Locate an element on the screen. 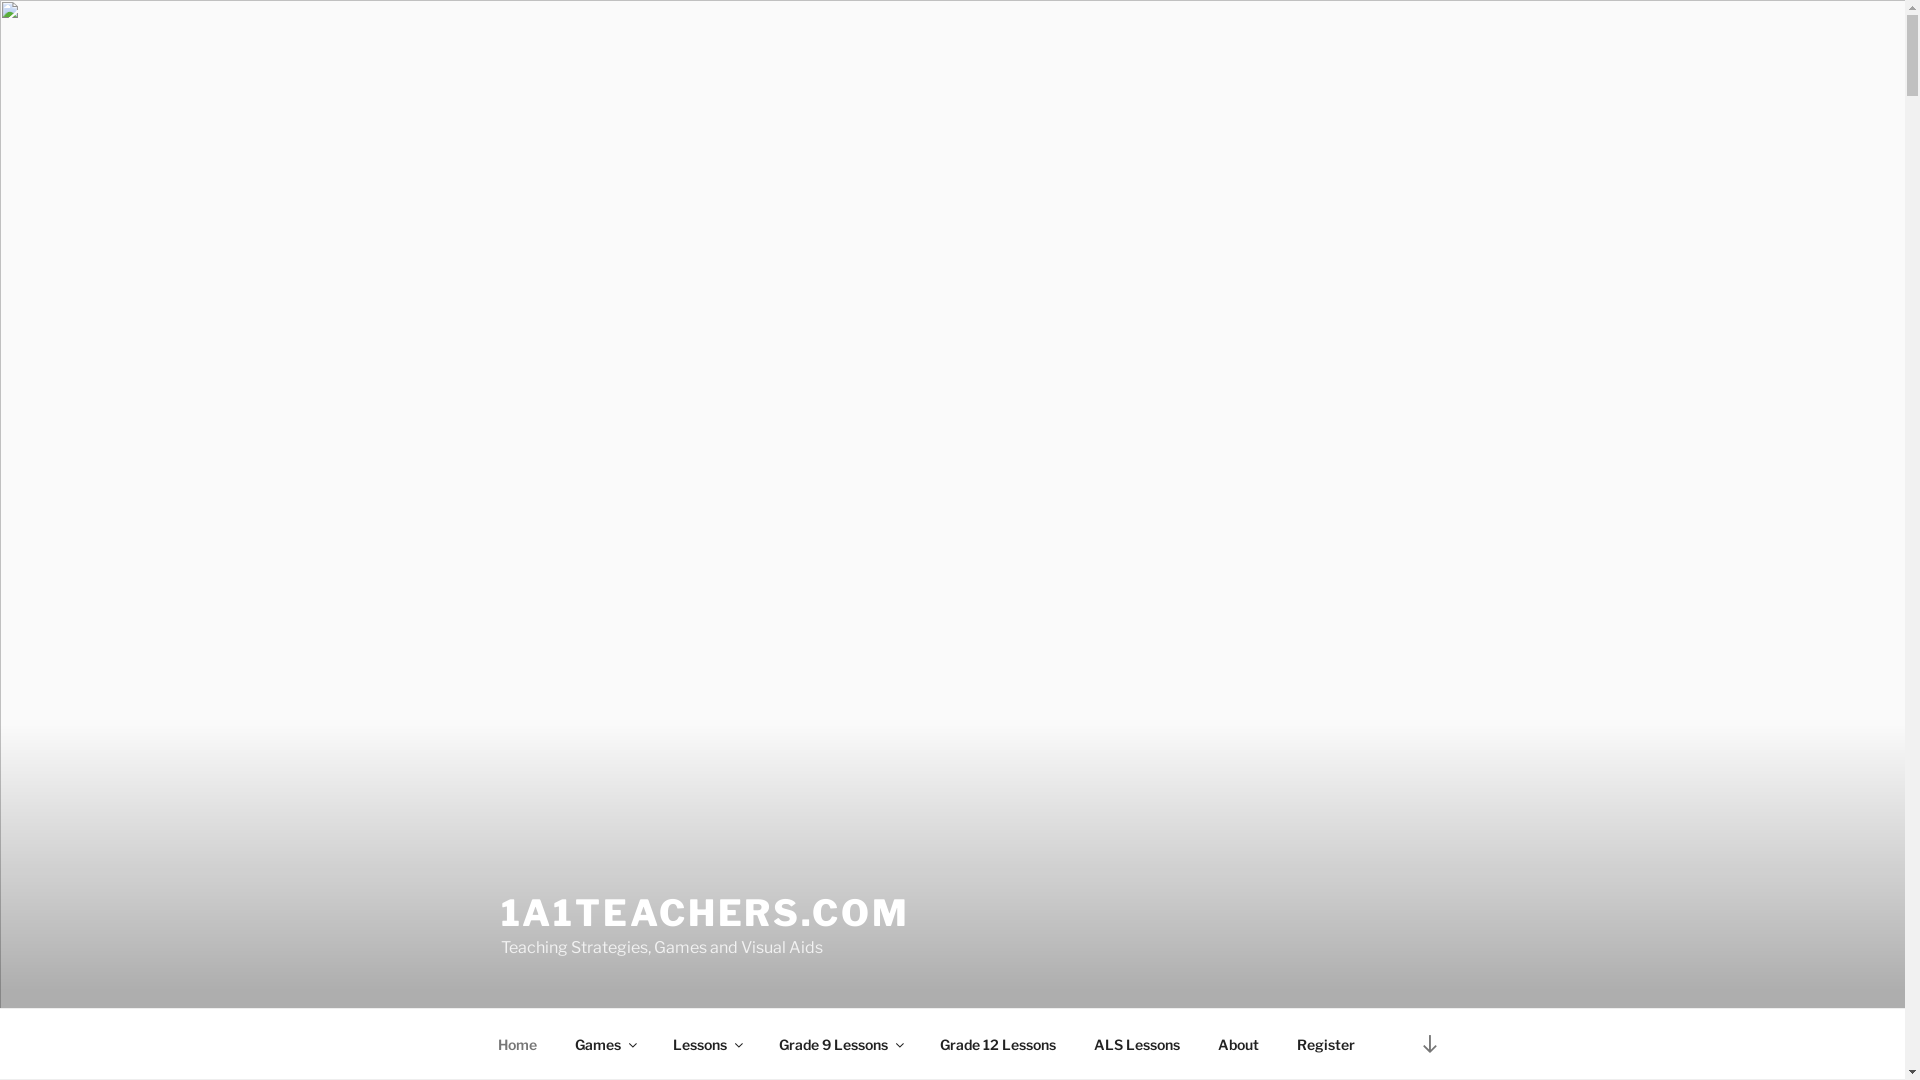  Scroll down to content is located at coordinates (1429, 1044).